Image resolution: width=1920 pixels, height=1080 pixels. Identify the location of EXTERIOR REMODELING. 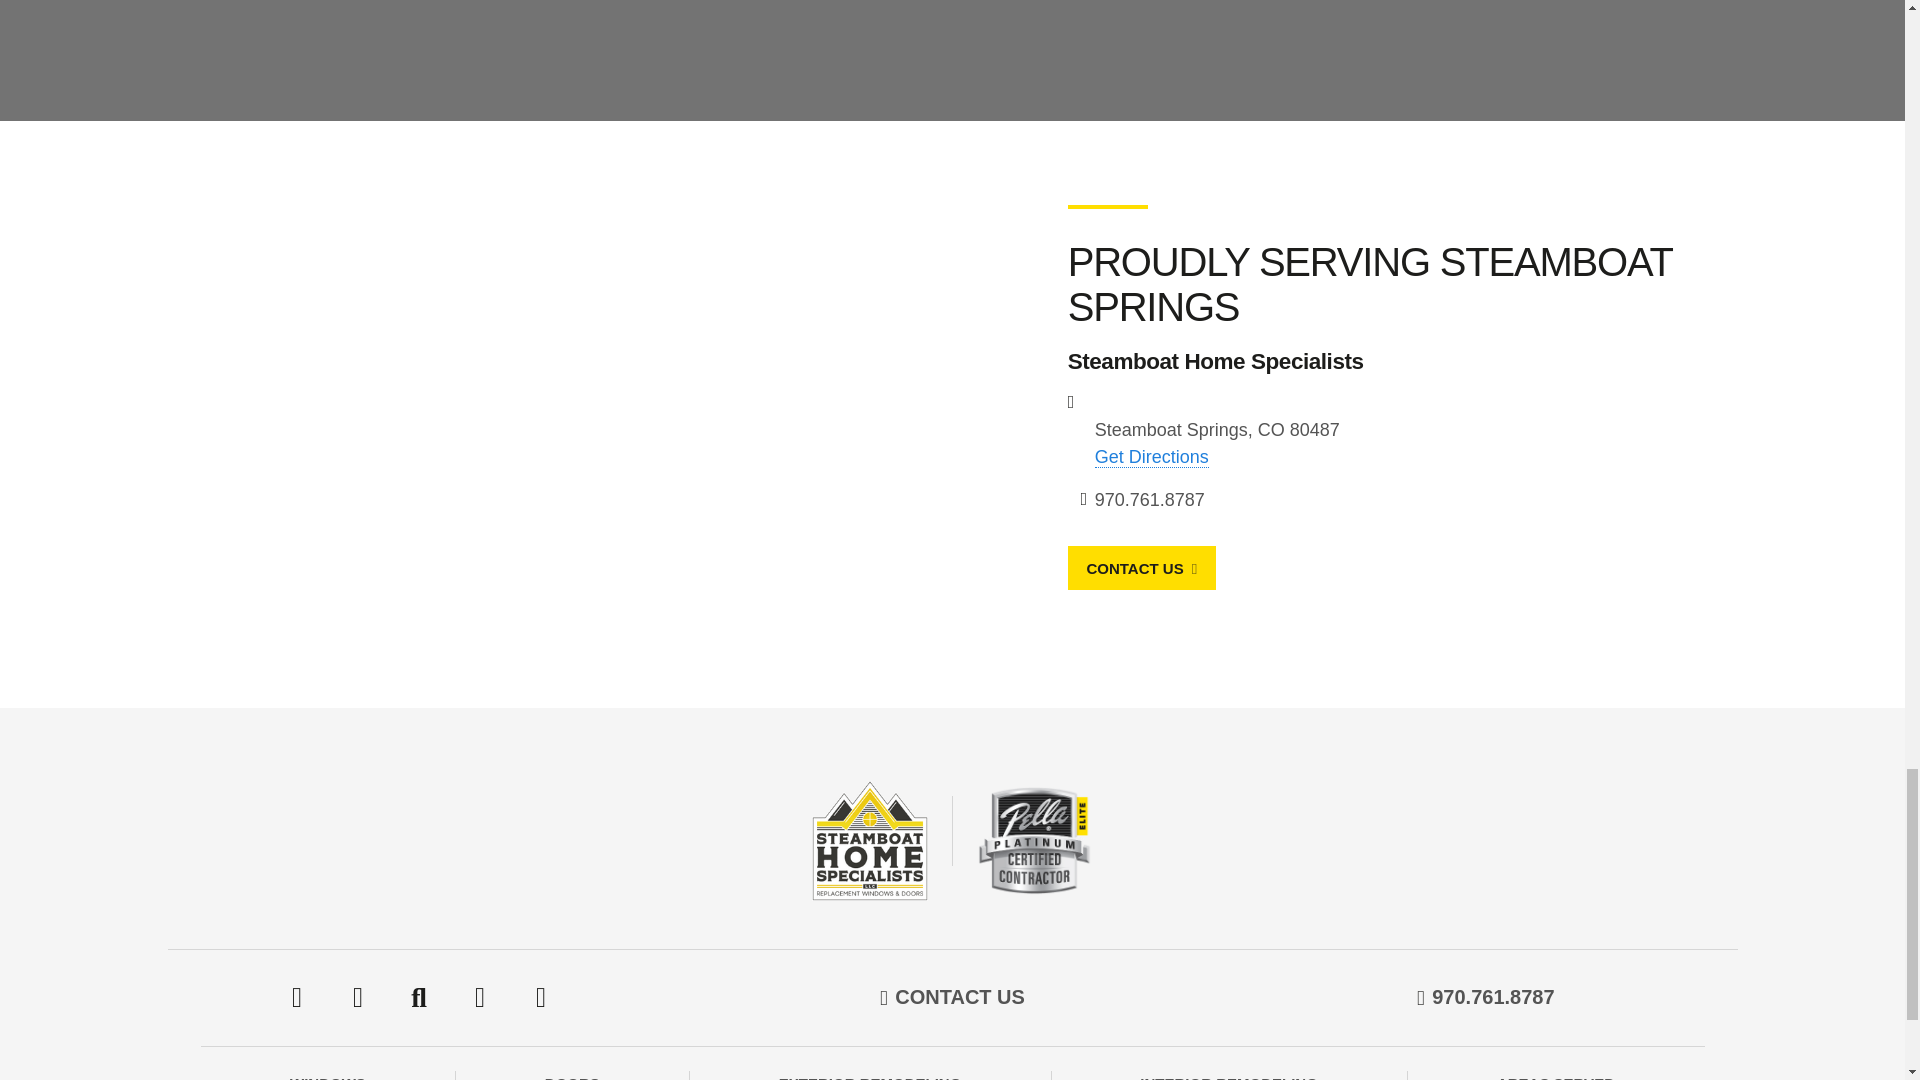
(870, 1077).